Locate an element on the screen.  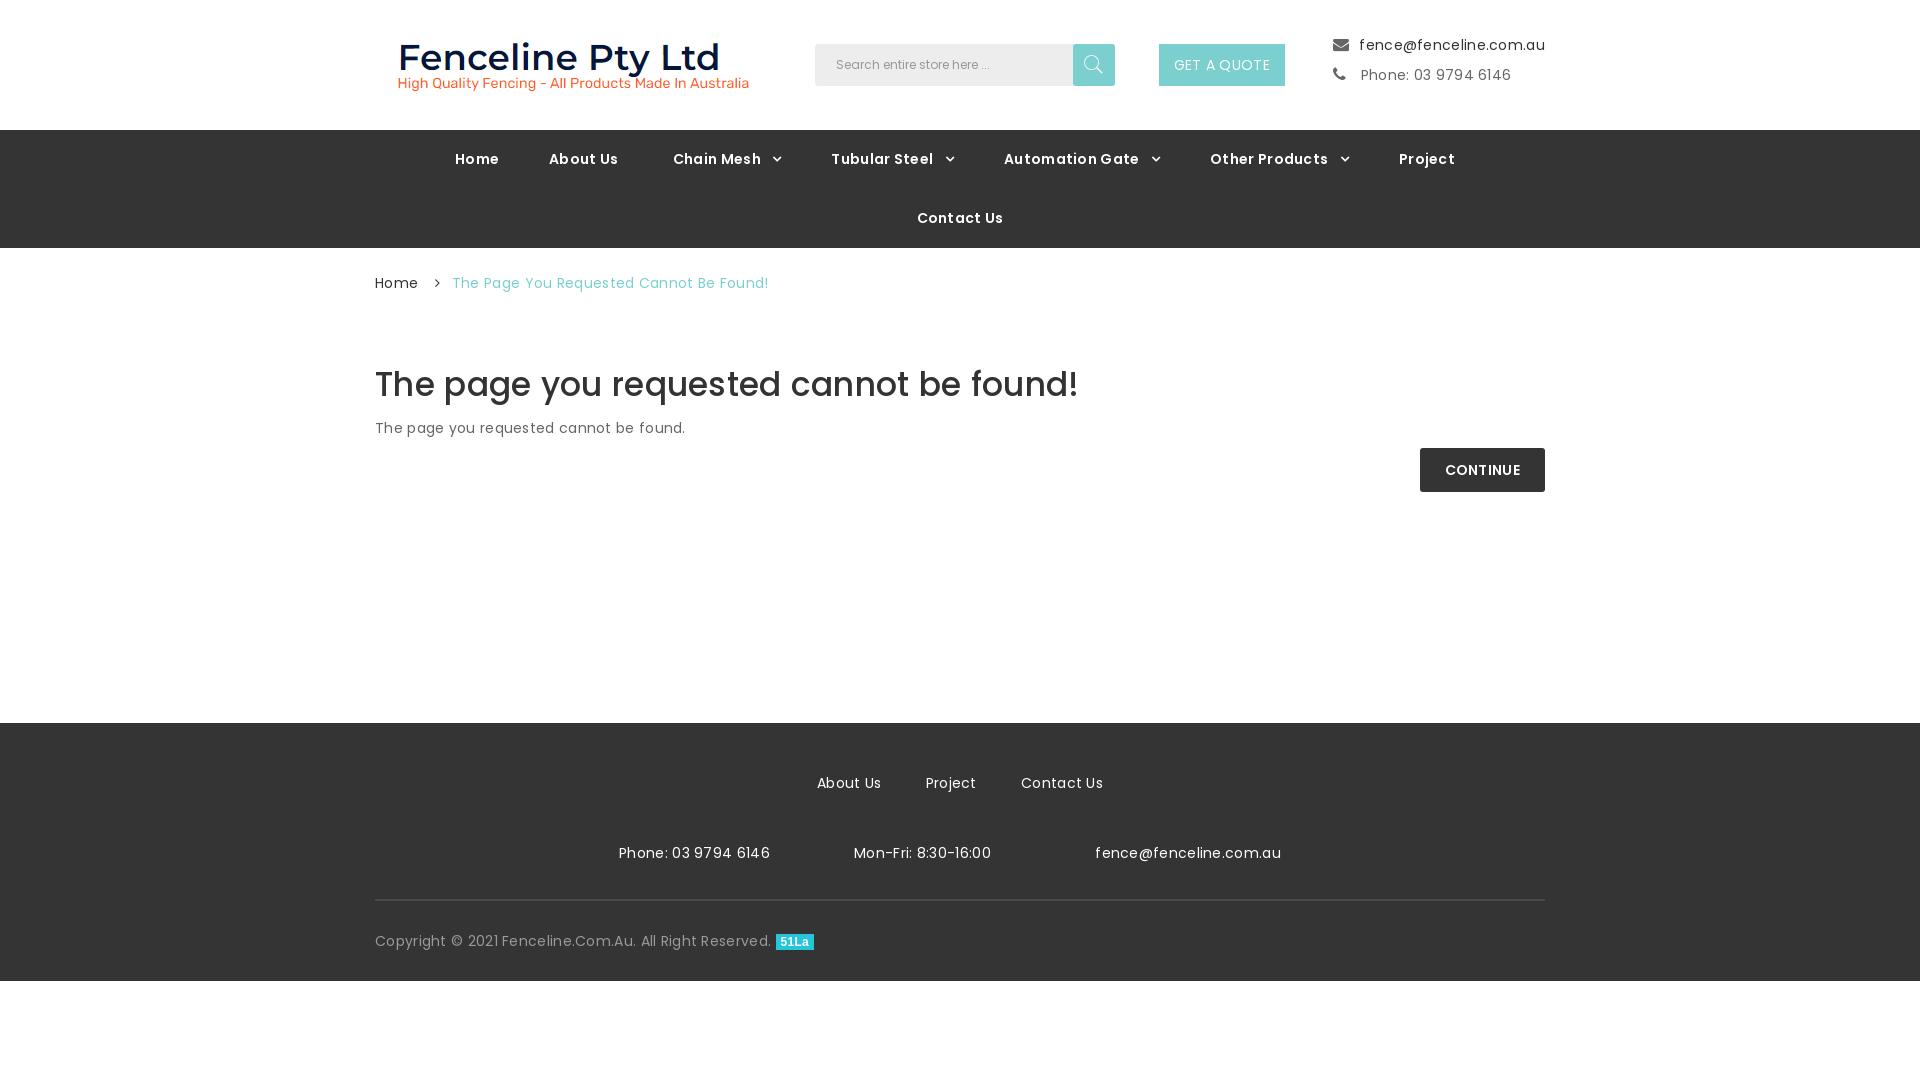
GET A QUOTE is located at coordinates (1222, 65).